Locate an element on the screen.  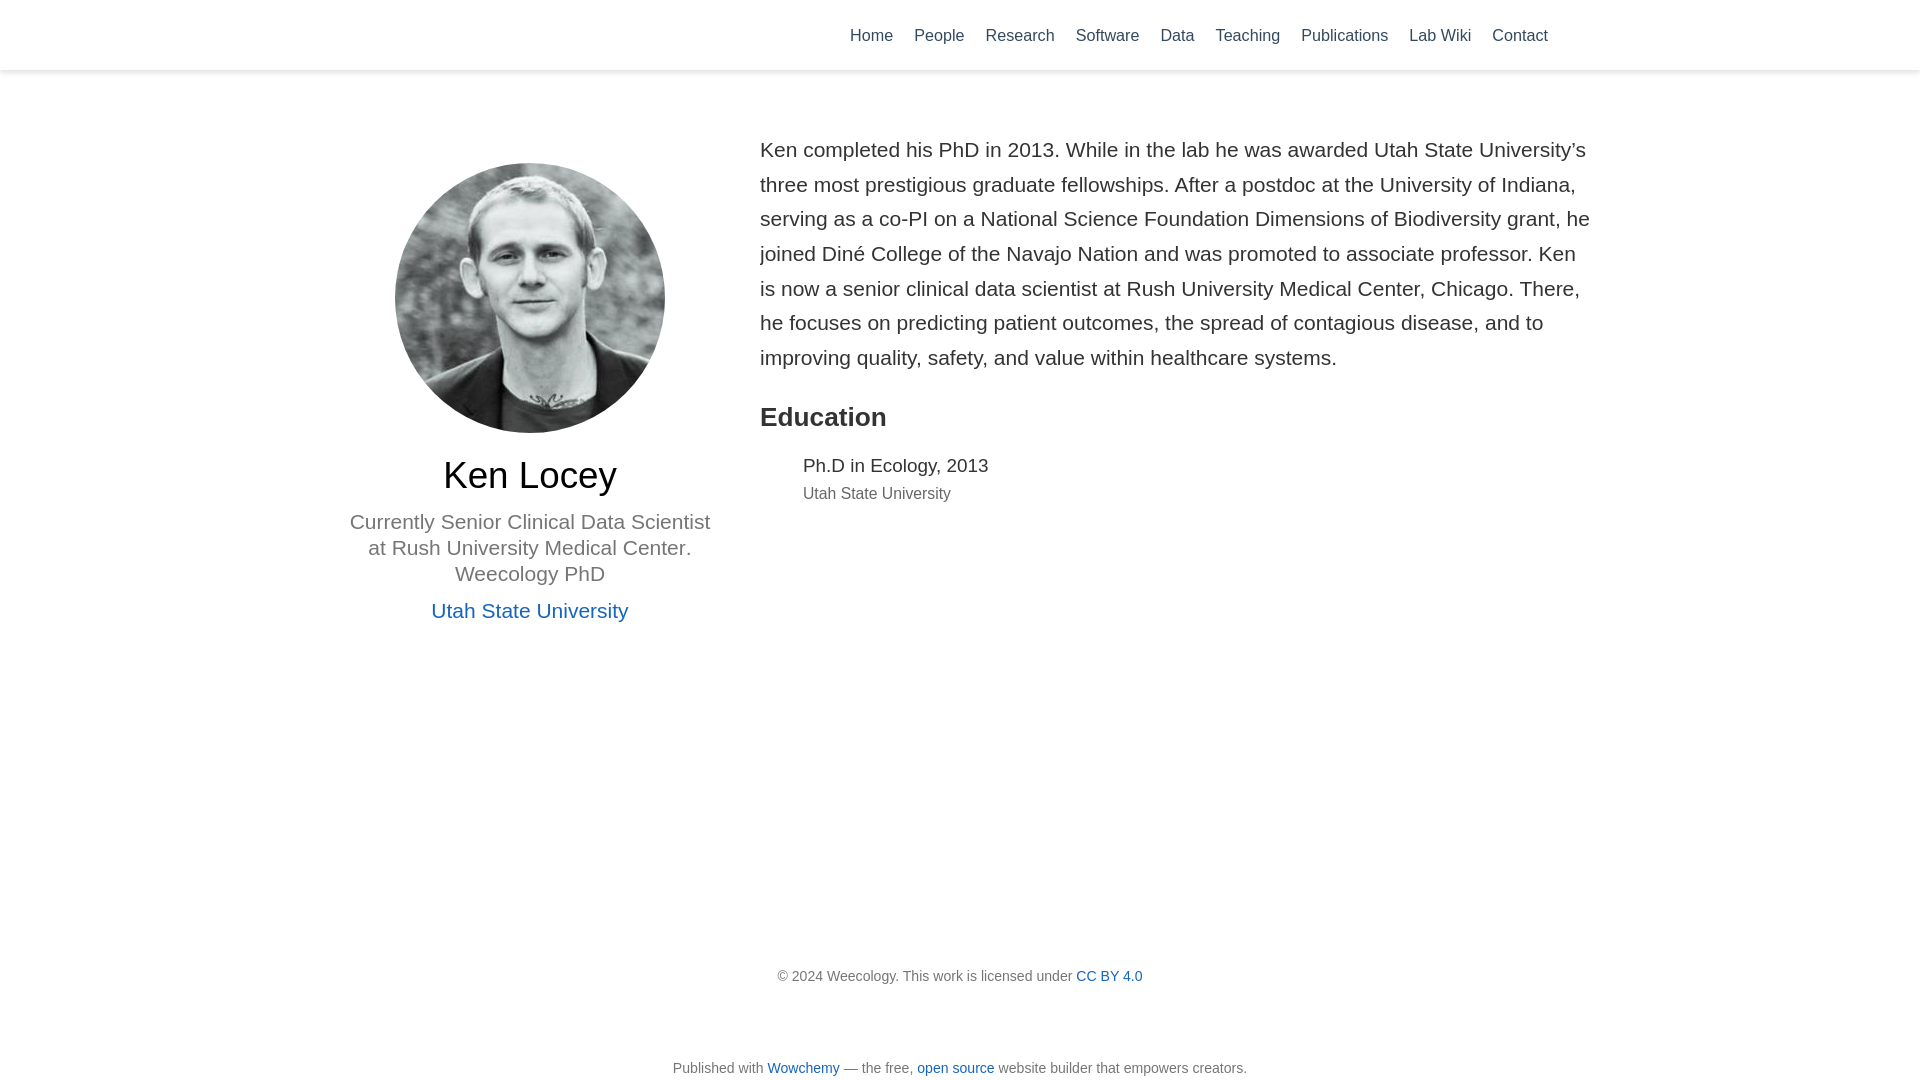
Contact is located at coordinates (1520, 34).